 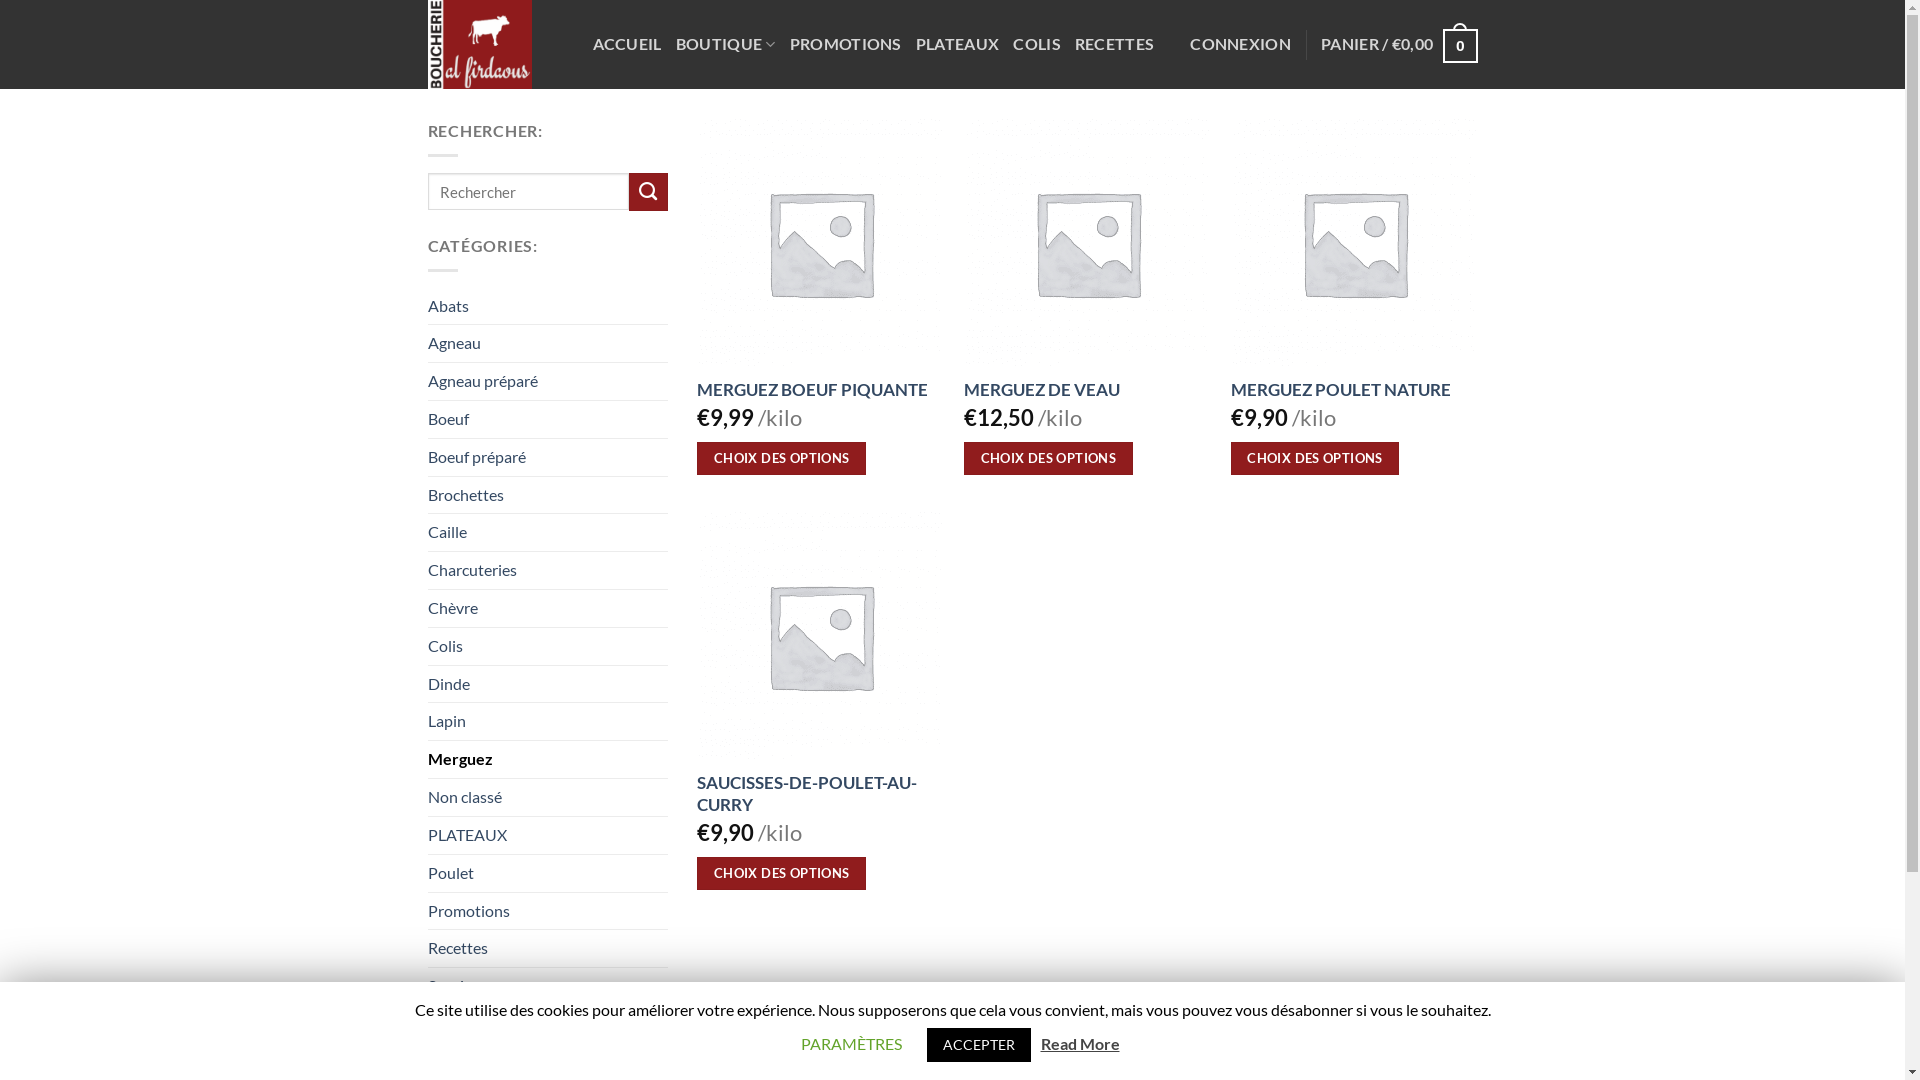 I want to click on Recettes, so click(x=548, y=948).